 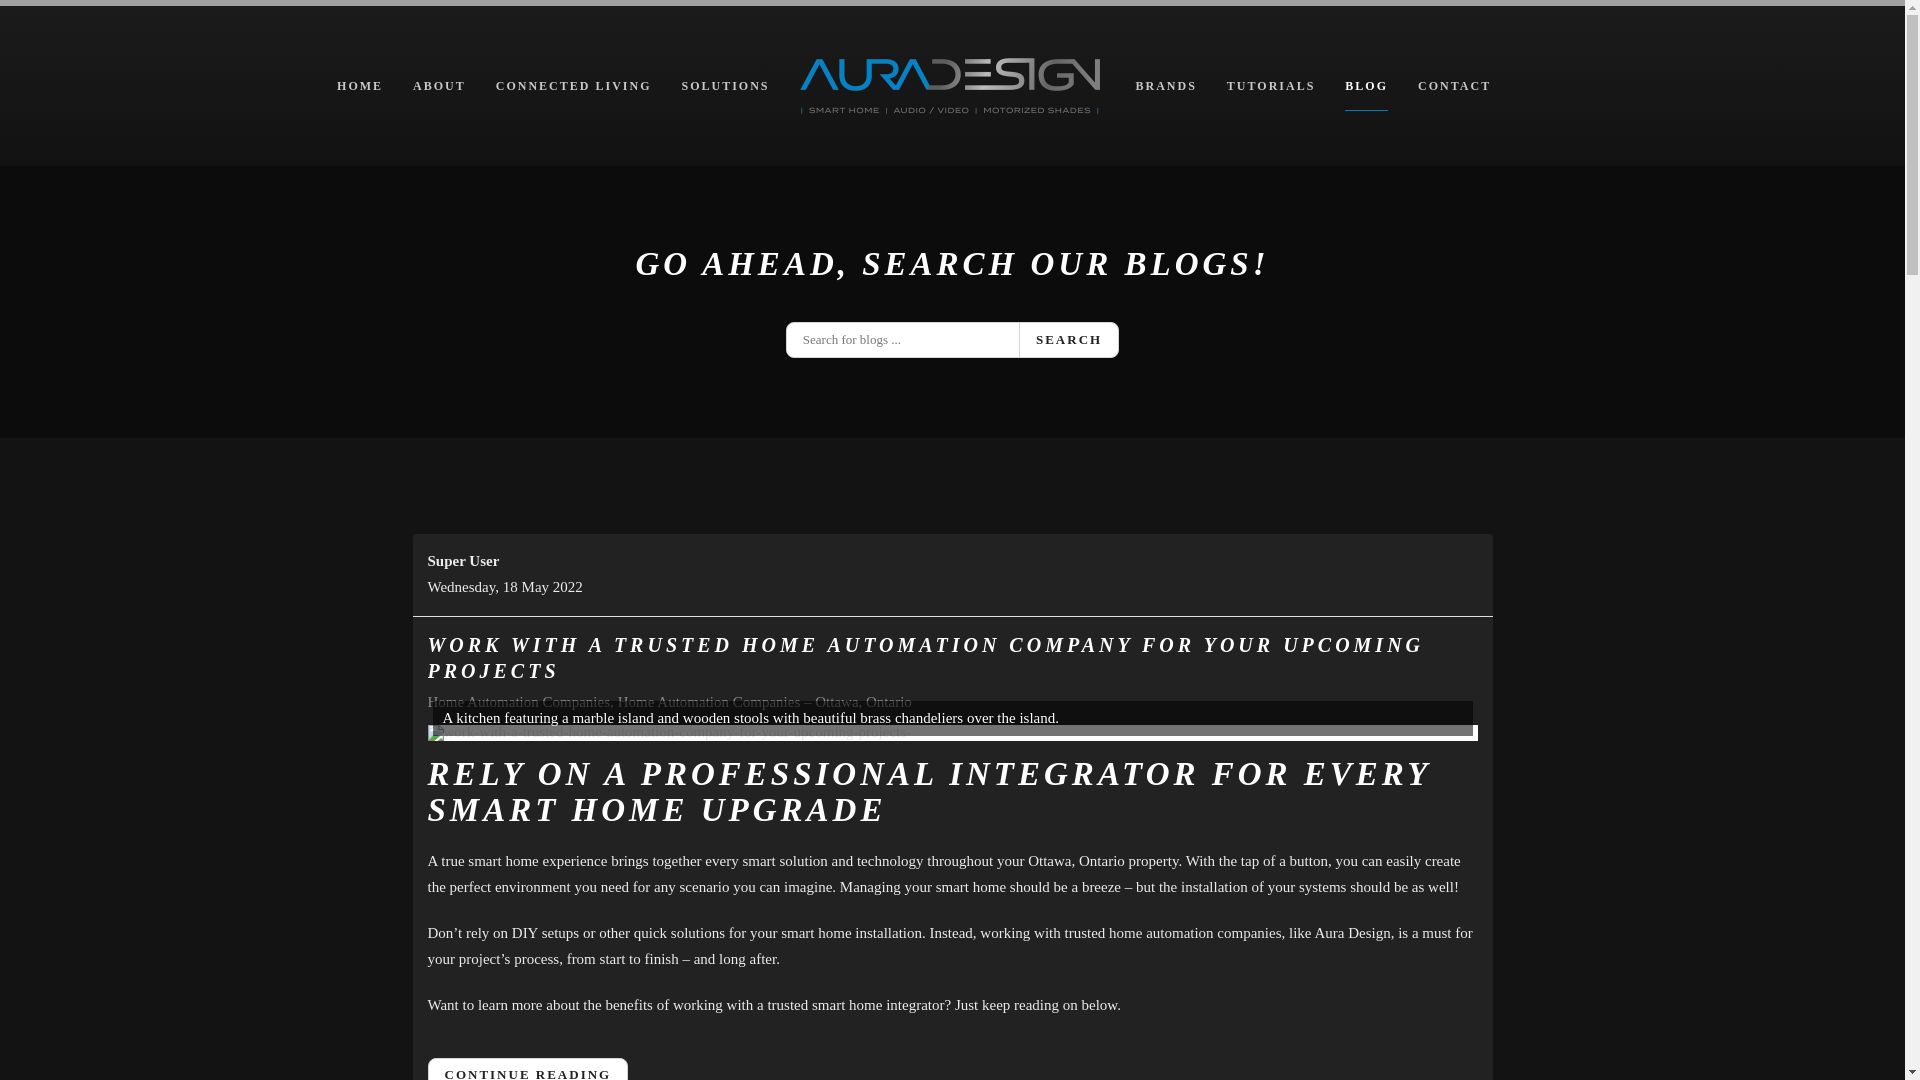 I want to click on Home Automation Companies, so click(x=519, y=702).